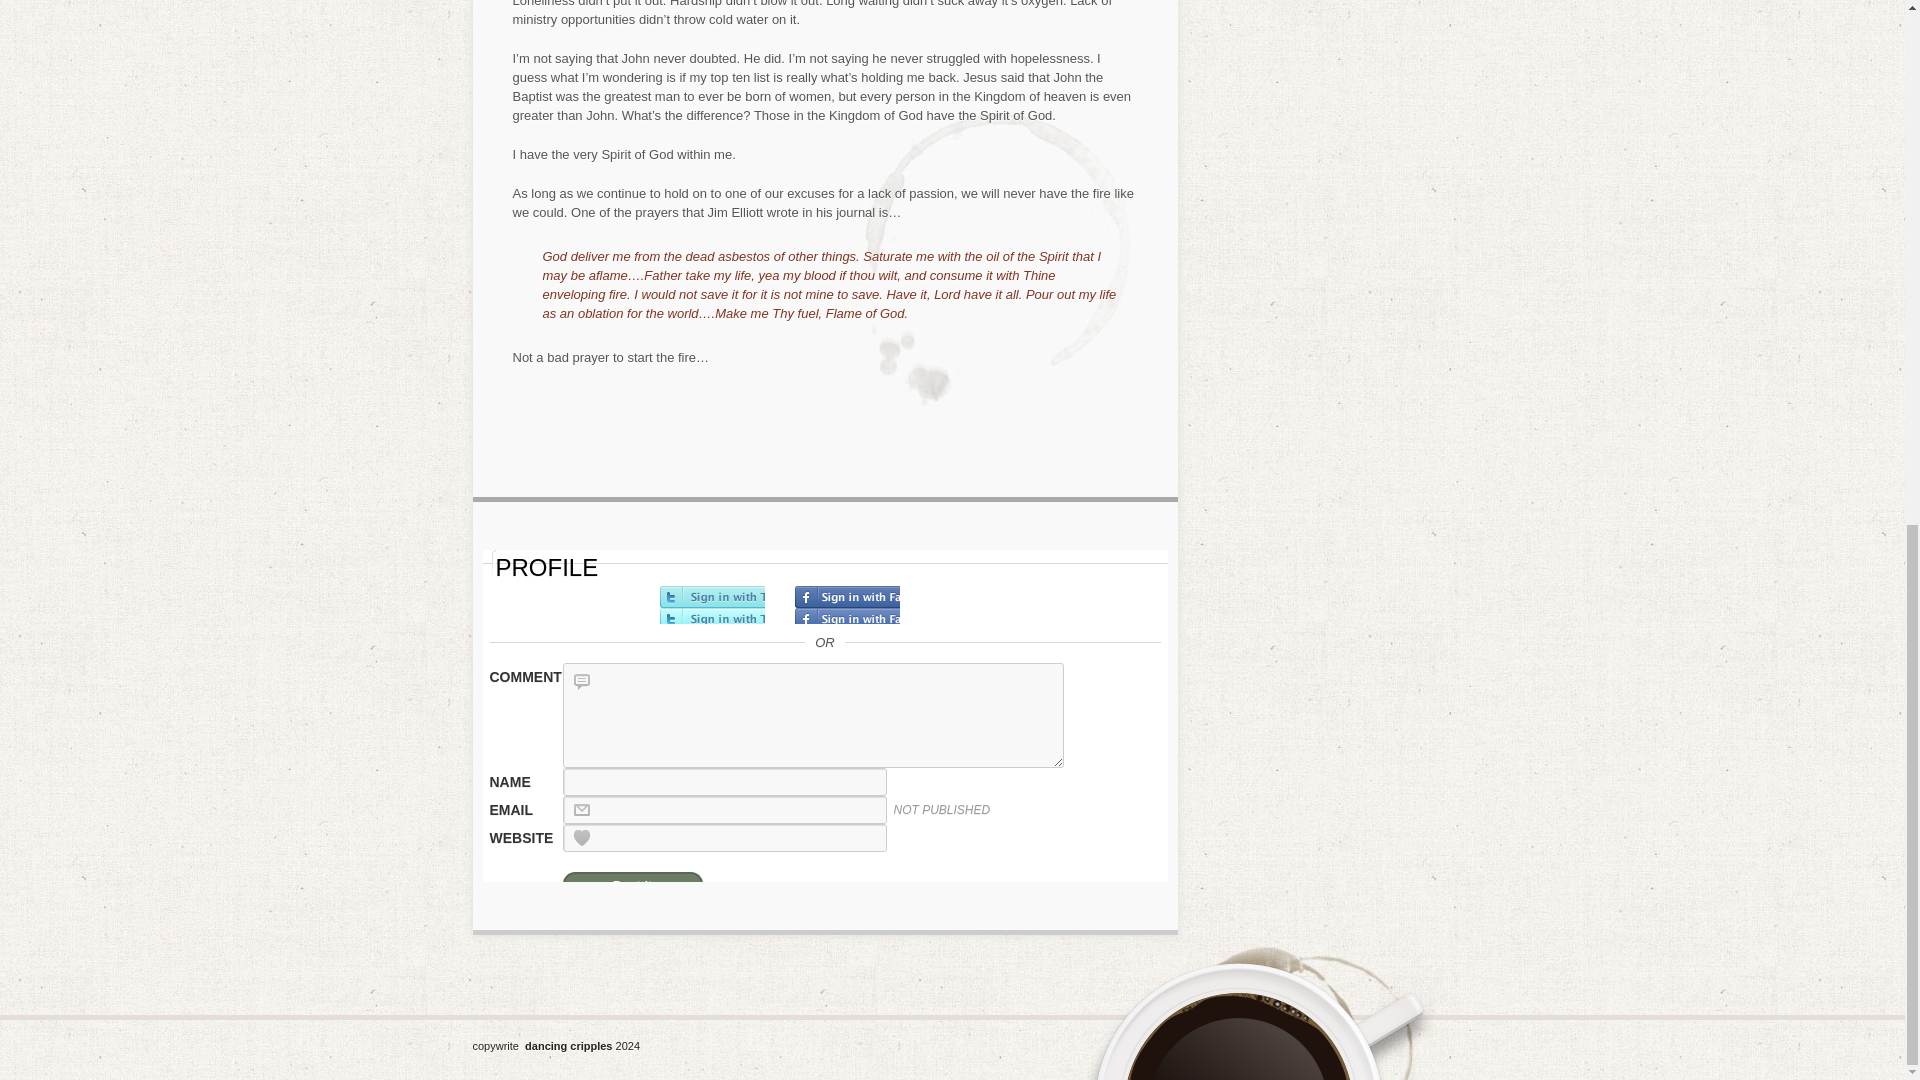  What do you see at coordinates (847, 605) in the screenshot?
I see `Sign in with Facebook` at bounding box center [847, 605].